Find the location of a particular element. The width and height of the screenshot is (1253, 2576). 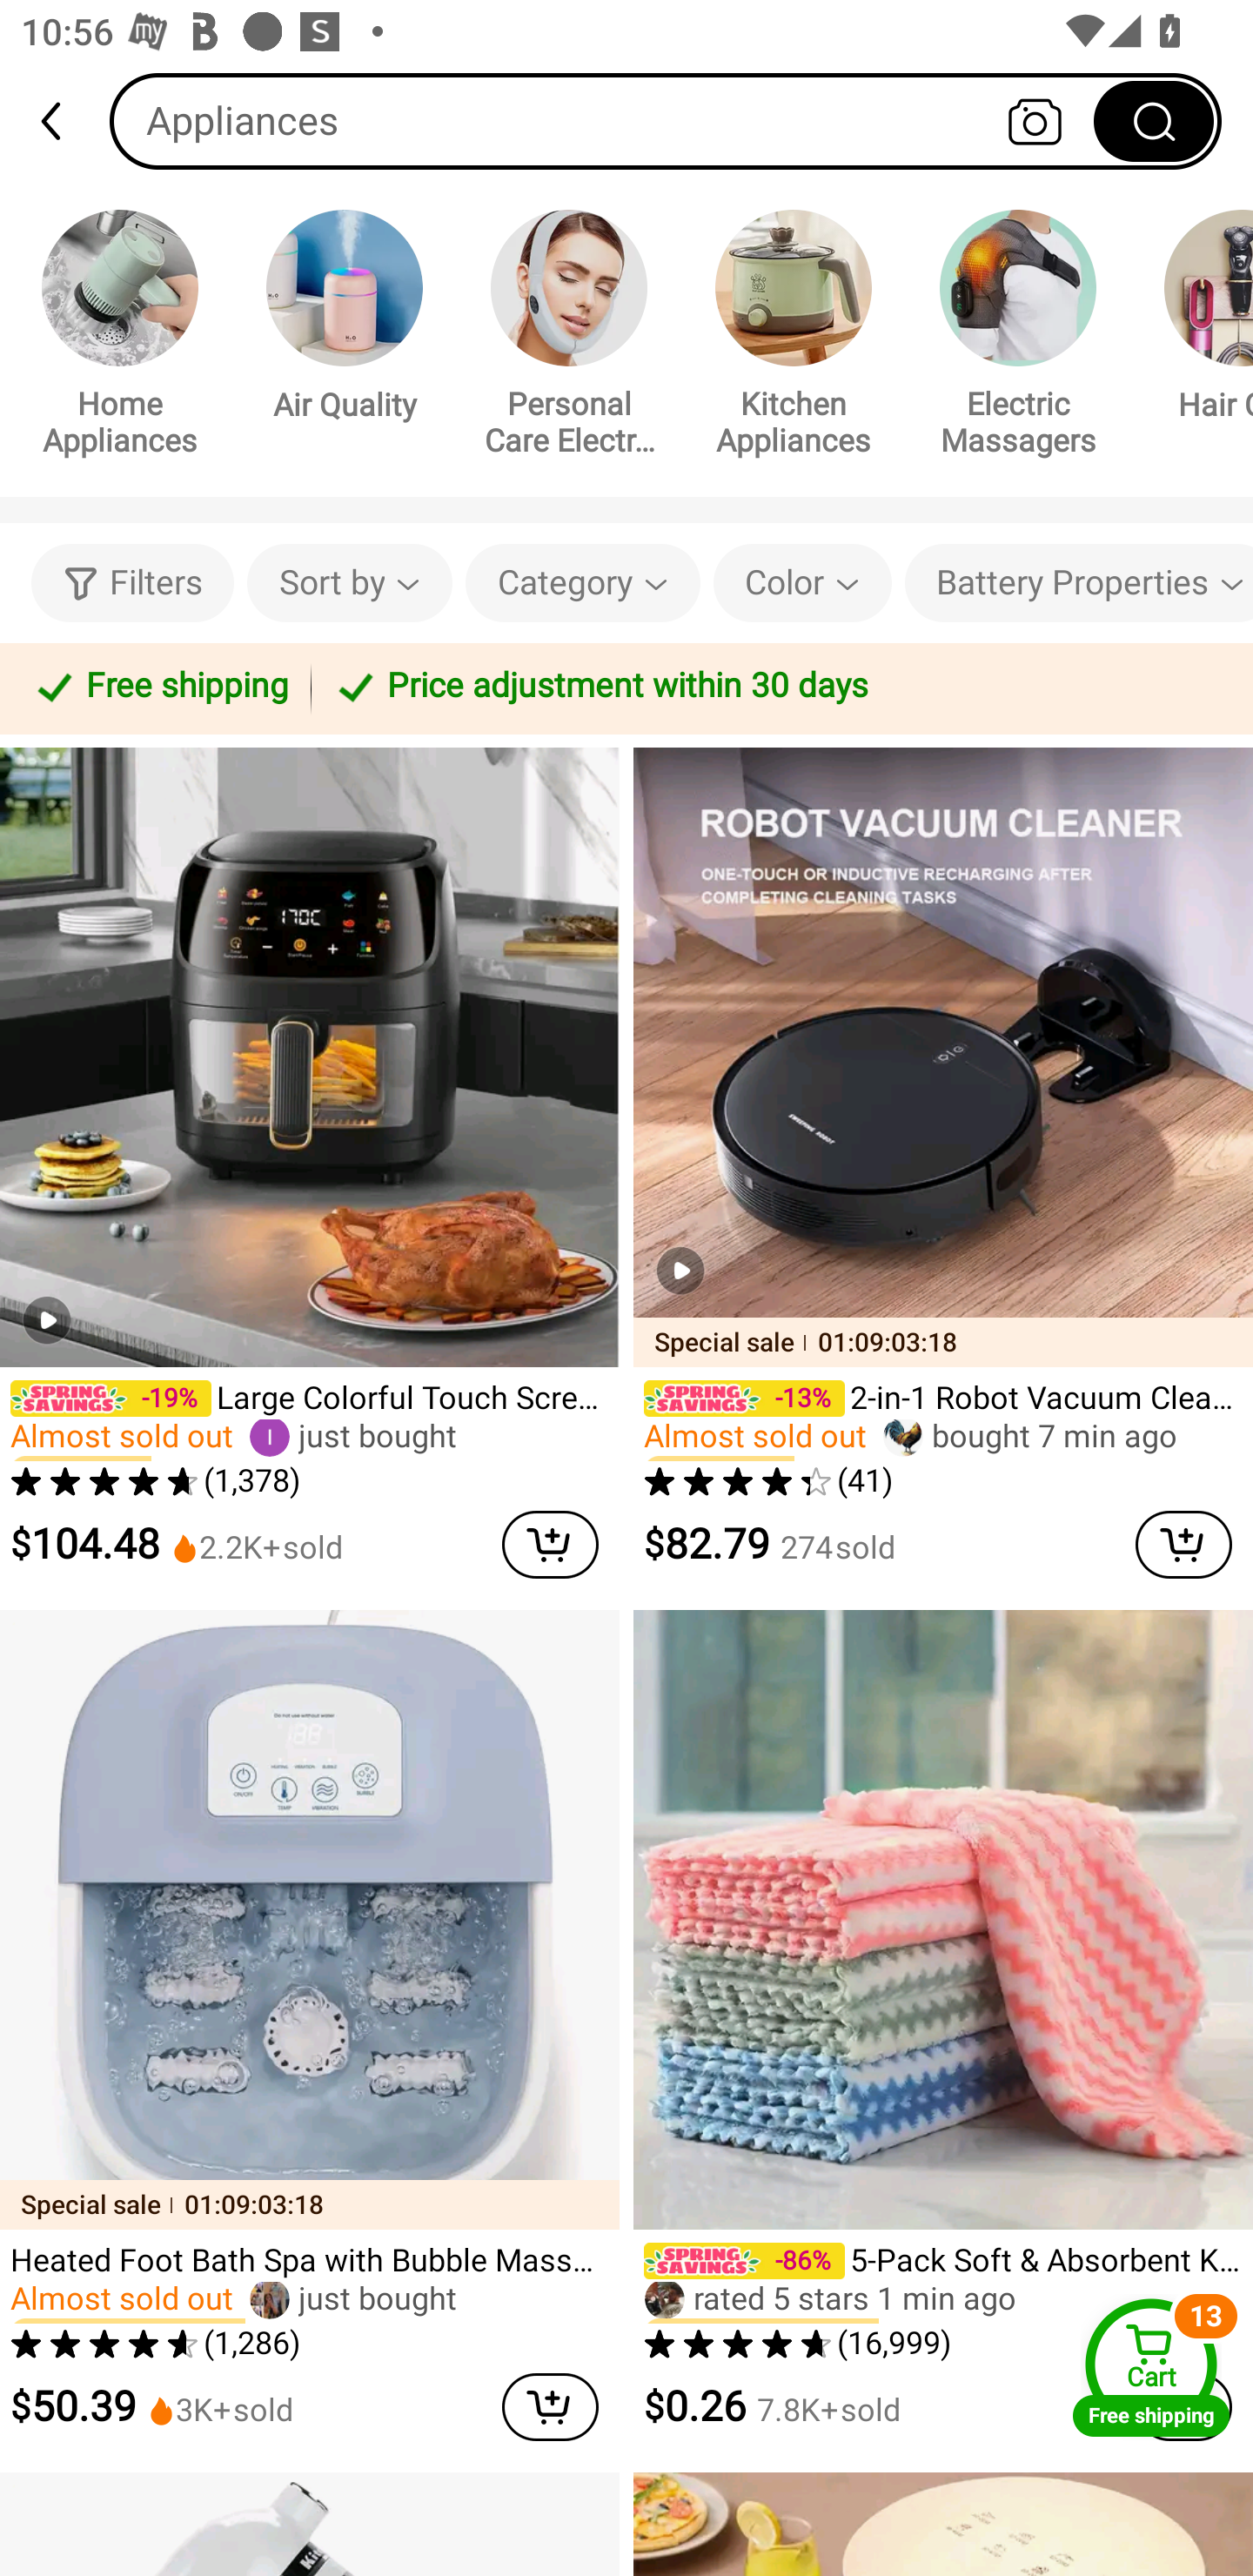

Electric Massagers is located at coordinates (1018, 338).